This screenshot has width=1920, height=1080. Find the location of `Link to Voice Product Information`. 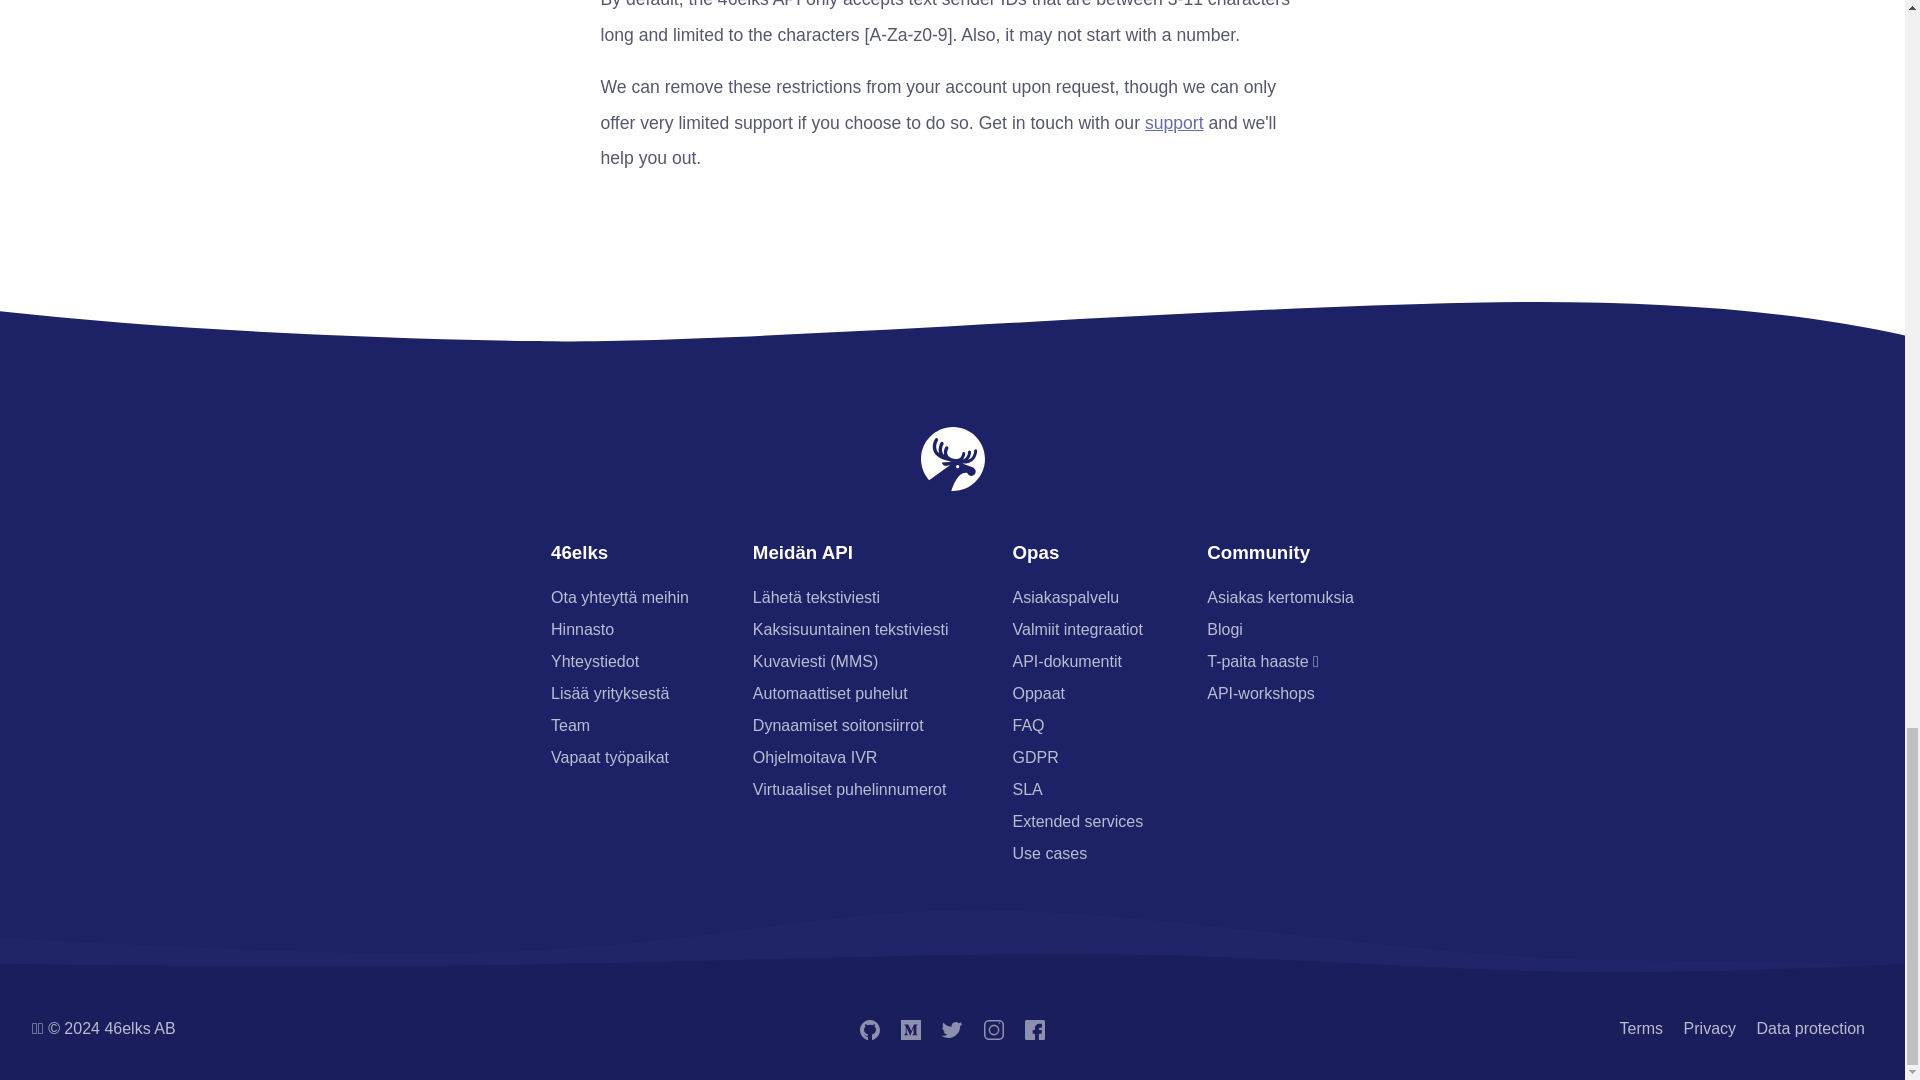

Link to Voice Product Information is located at coordinates (830, 693).